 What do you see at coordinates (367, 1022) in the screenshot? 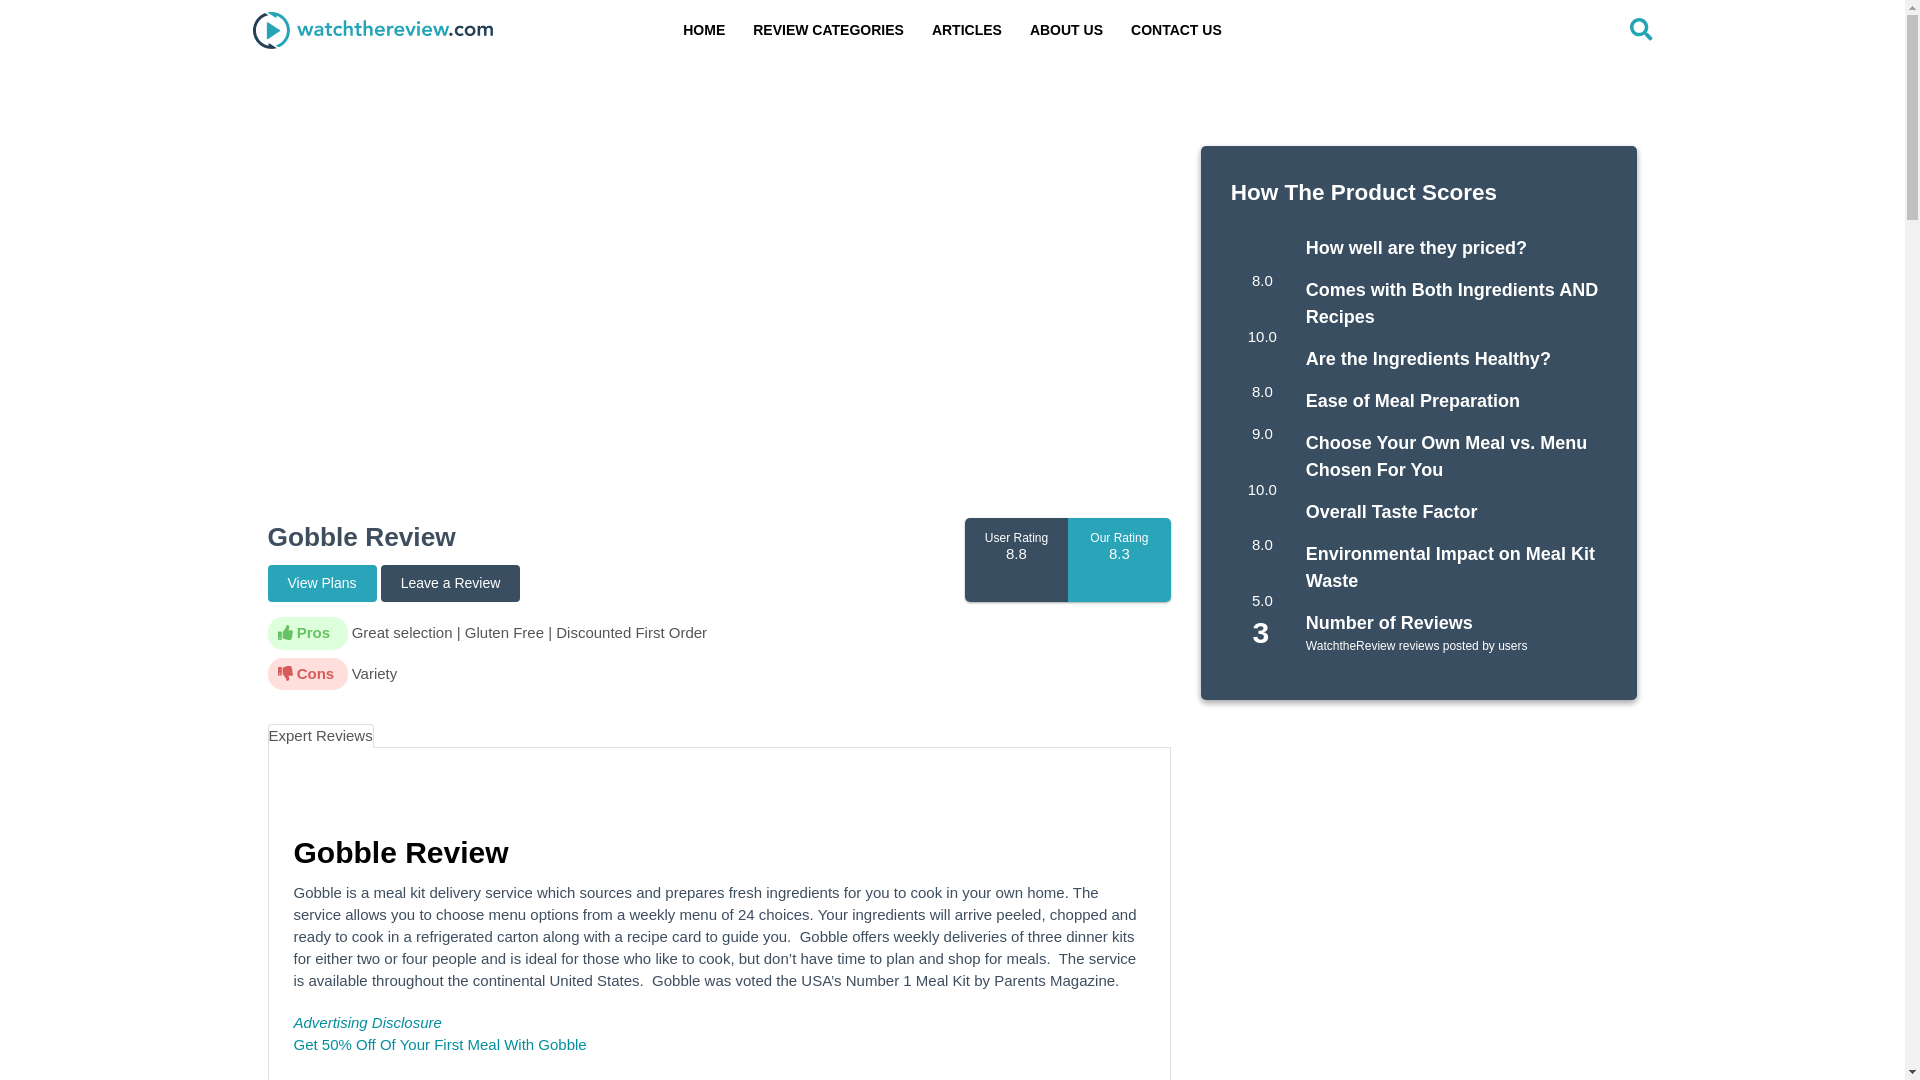
I see `Advertising Disclosure` at bounding box center [367, 1022].